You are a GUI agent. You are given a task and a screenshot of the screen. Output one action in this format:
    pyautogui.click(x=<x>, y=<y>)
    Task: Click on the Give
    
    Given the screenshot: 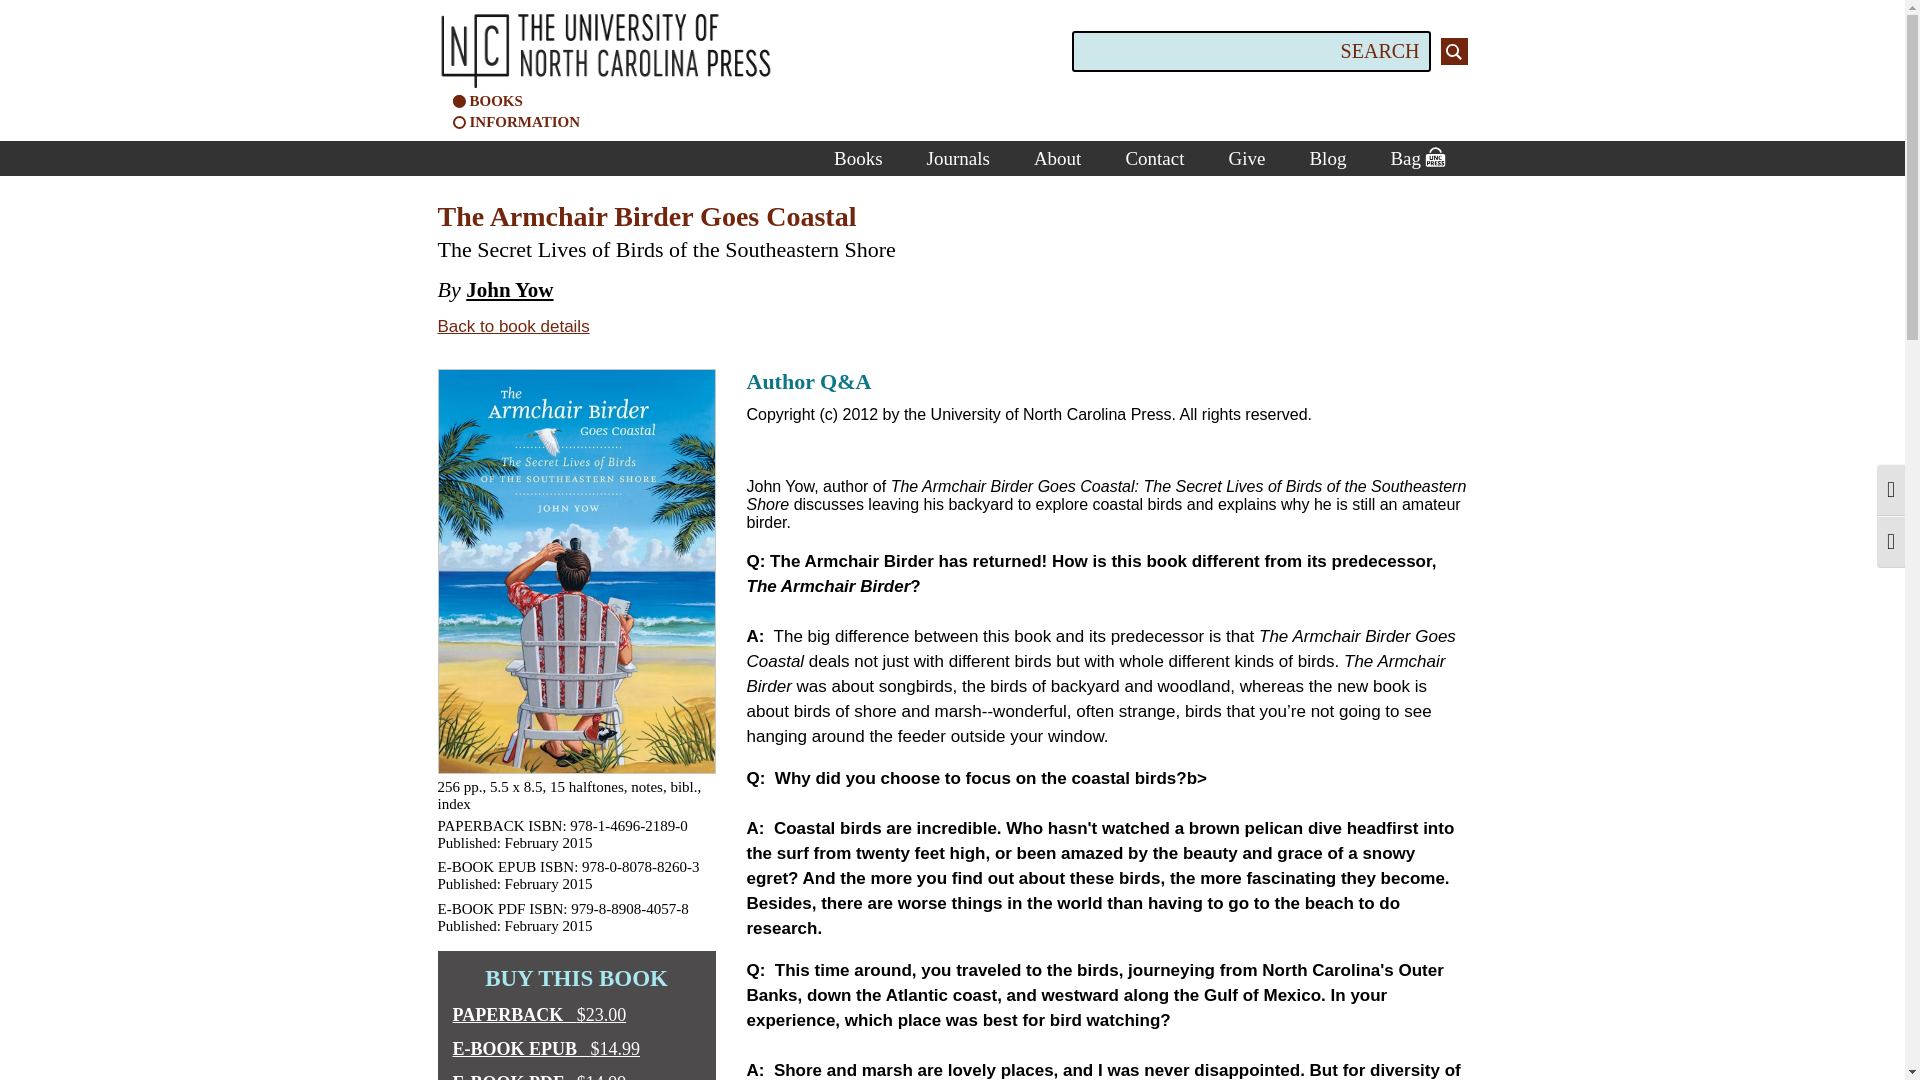 What is the action you would take?
    pyautogui.click(x=1246, y=158)
    